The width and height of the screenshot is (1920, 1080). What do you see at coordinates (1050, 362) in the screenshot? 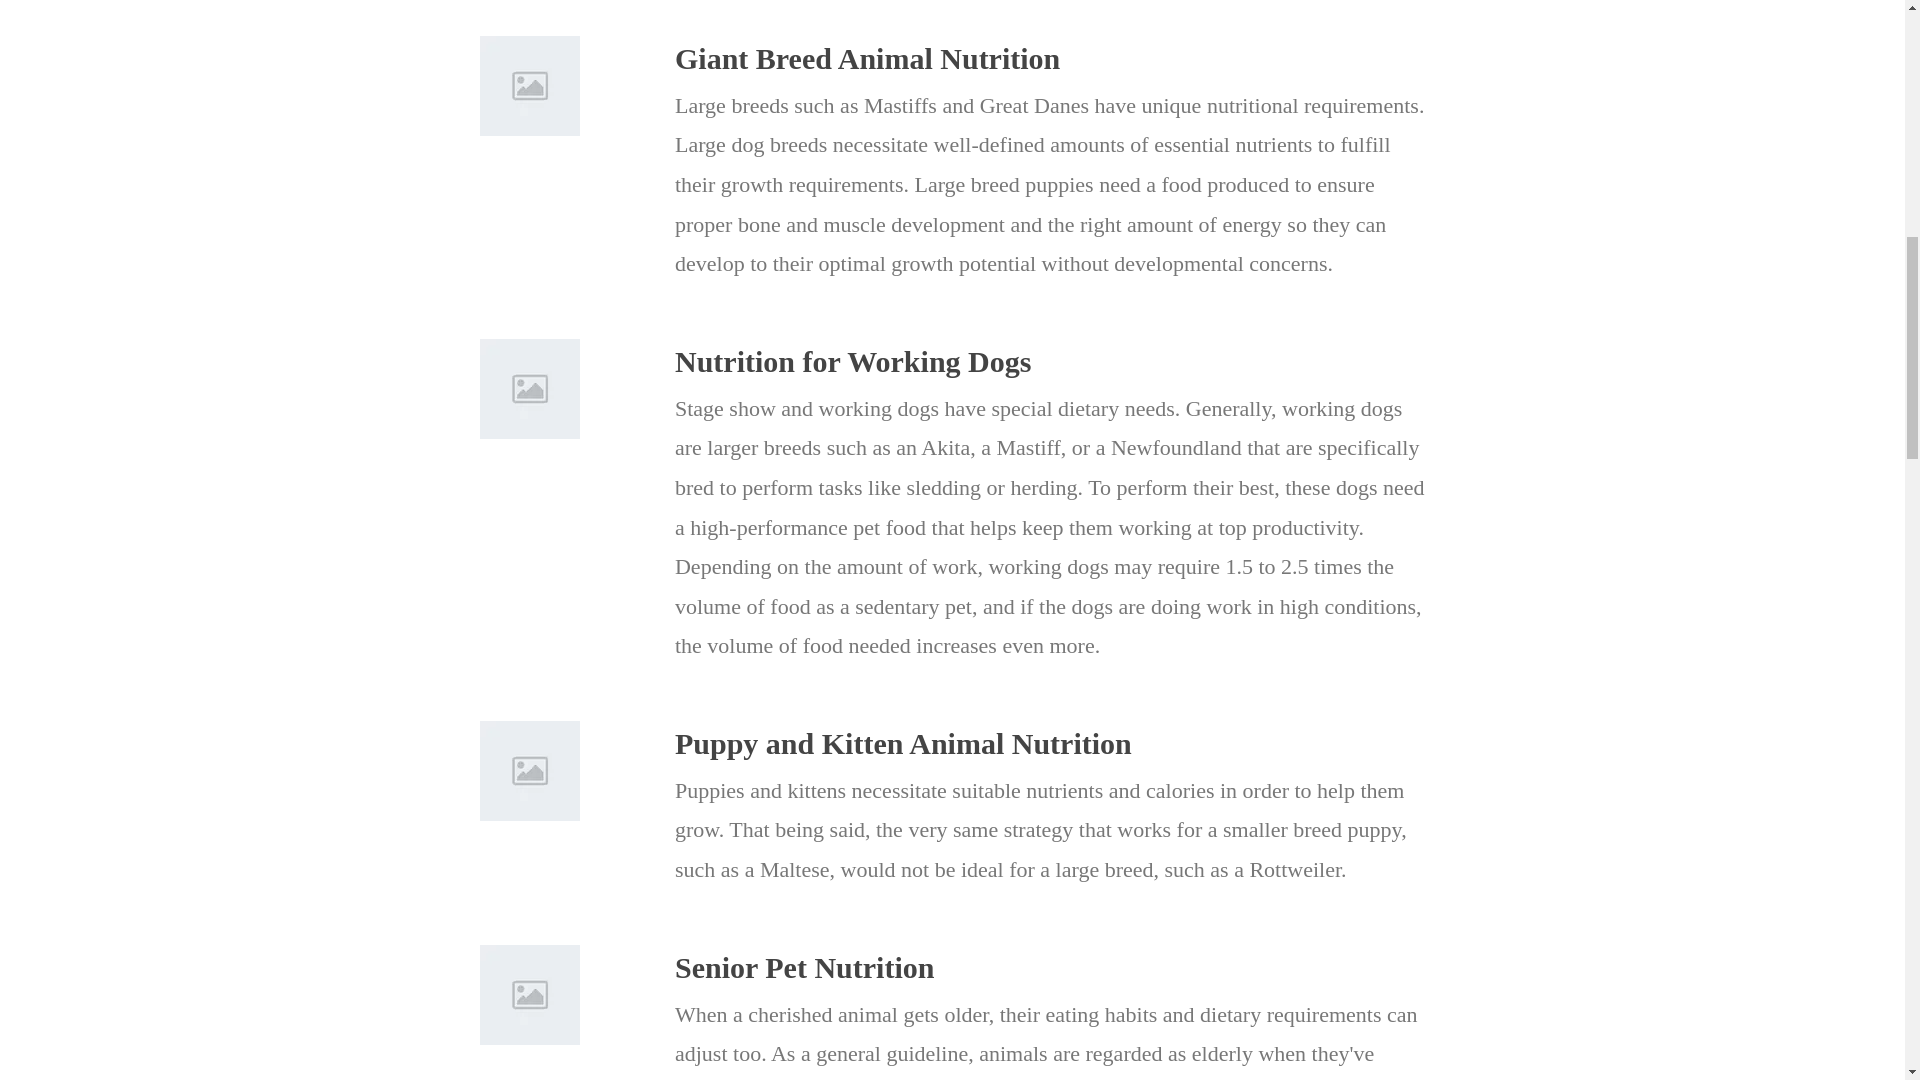
I see `Nutrition for Working Dogs` at bounding box center [1050, 362].